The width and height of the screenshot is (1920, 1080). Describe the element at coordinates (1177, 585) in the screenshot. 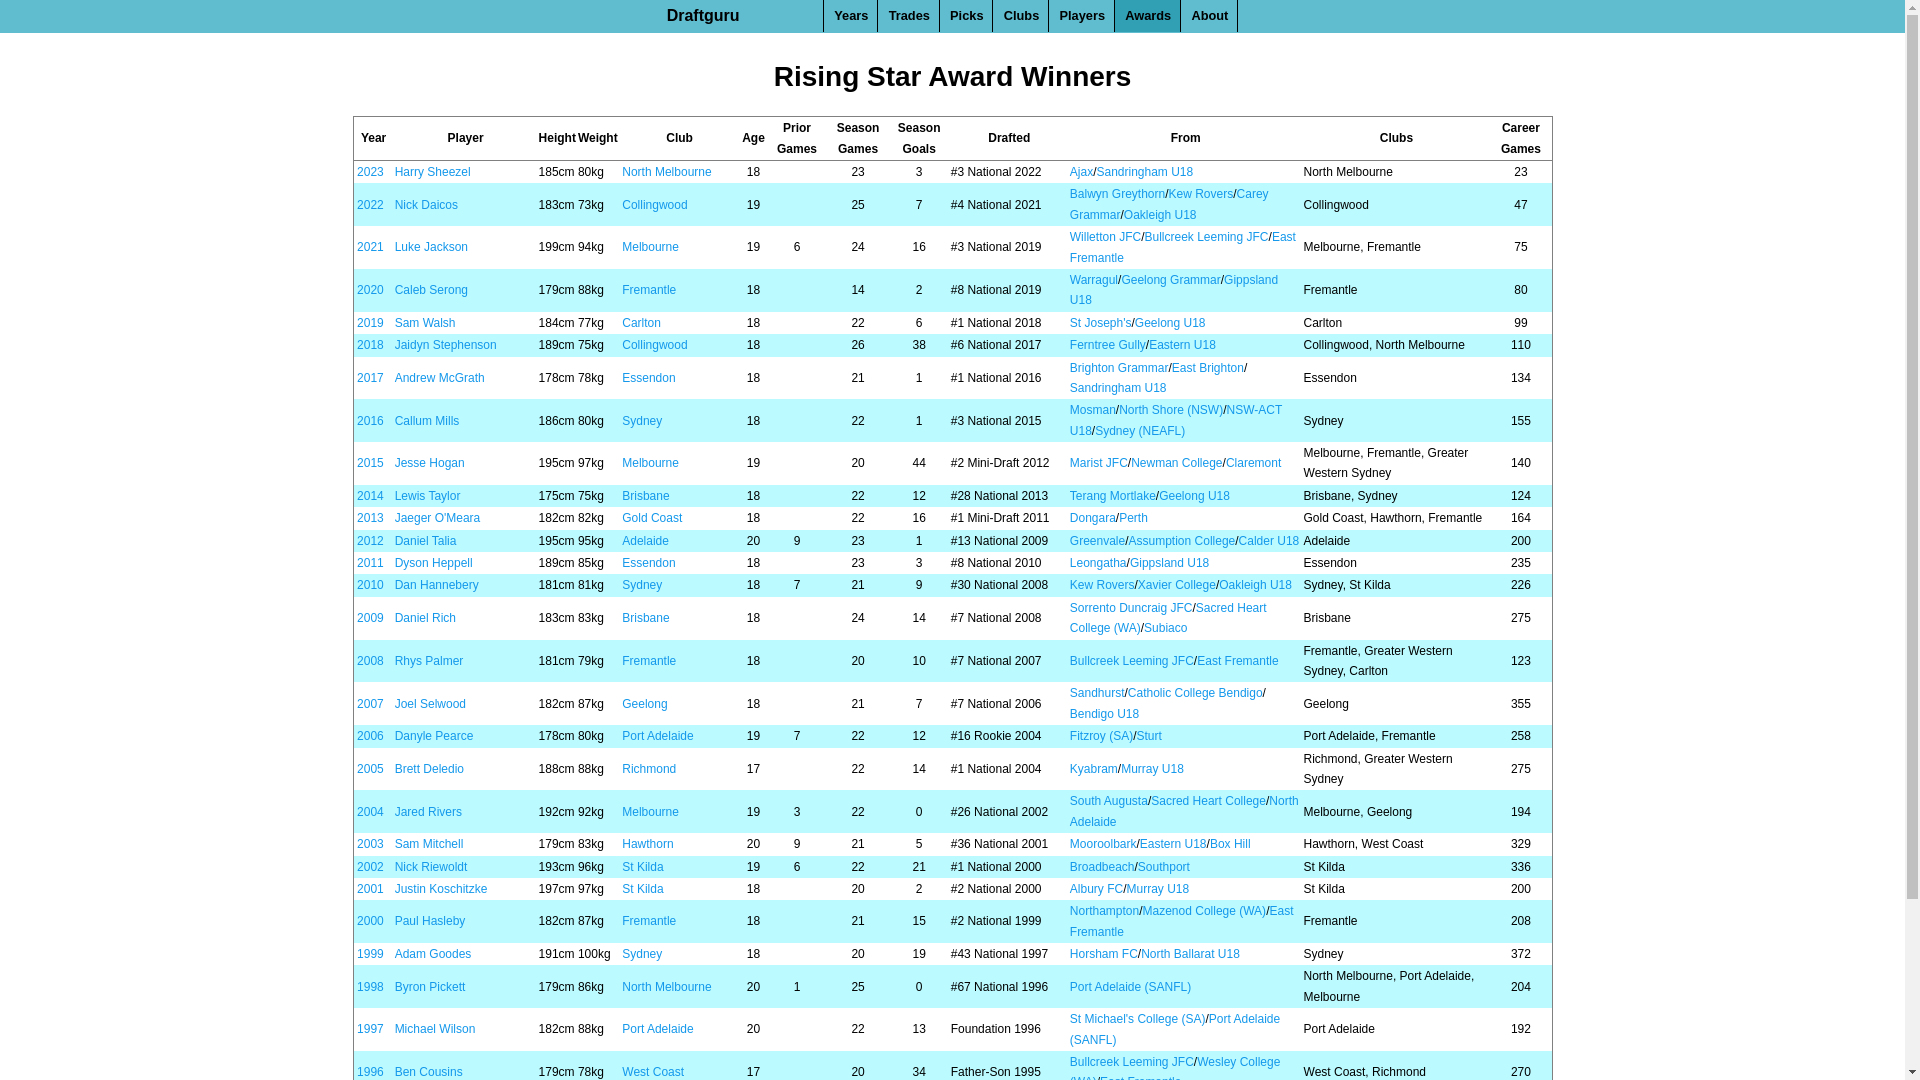

I see `Xavier College` at that location.